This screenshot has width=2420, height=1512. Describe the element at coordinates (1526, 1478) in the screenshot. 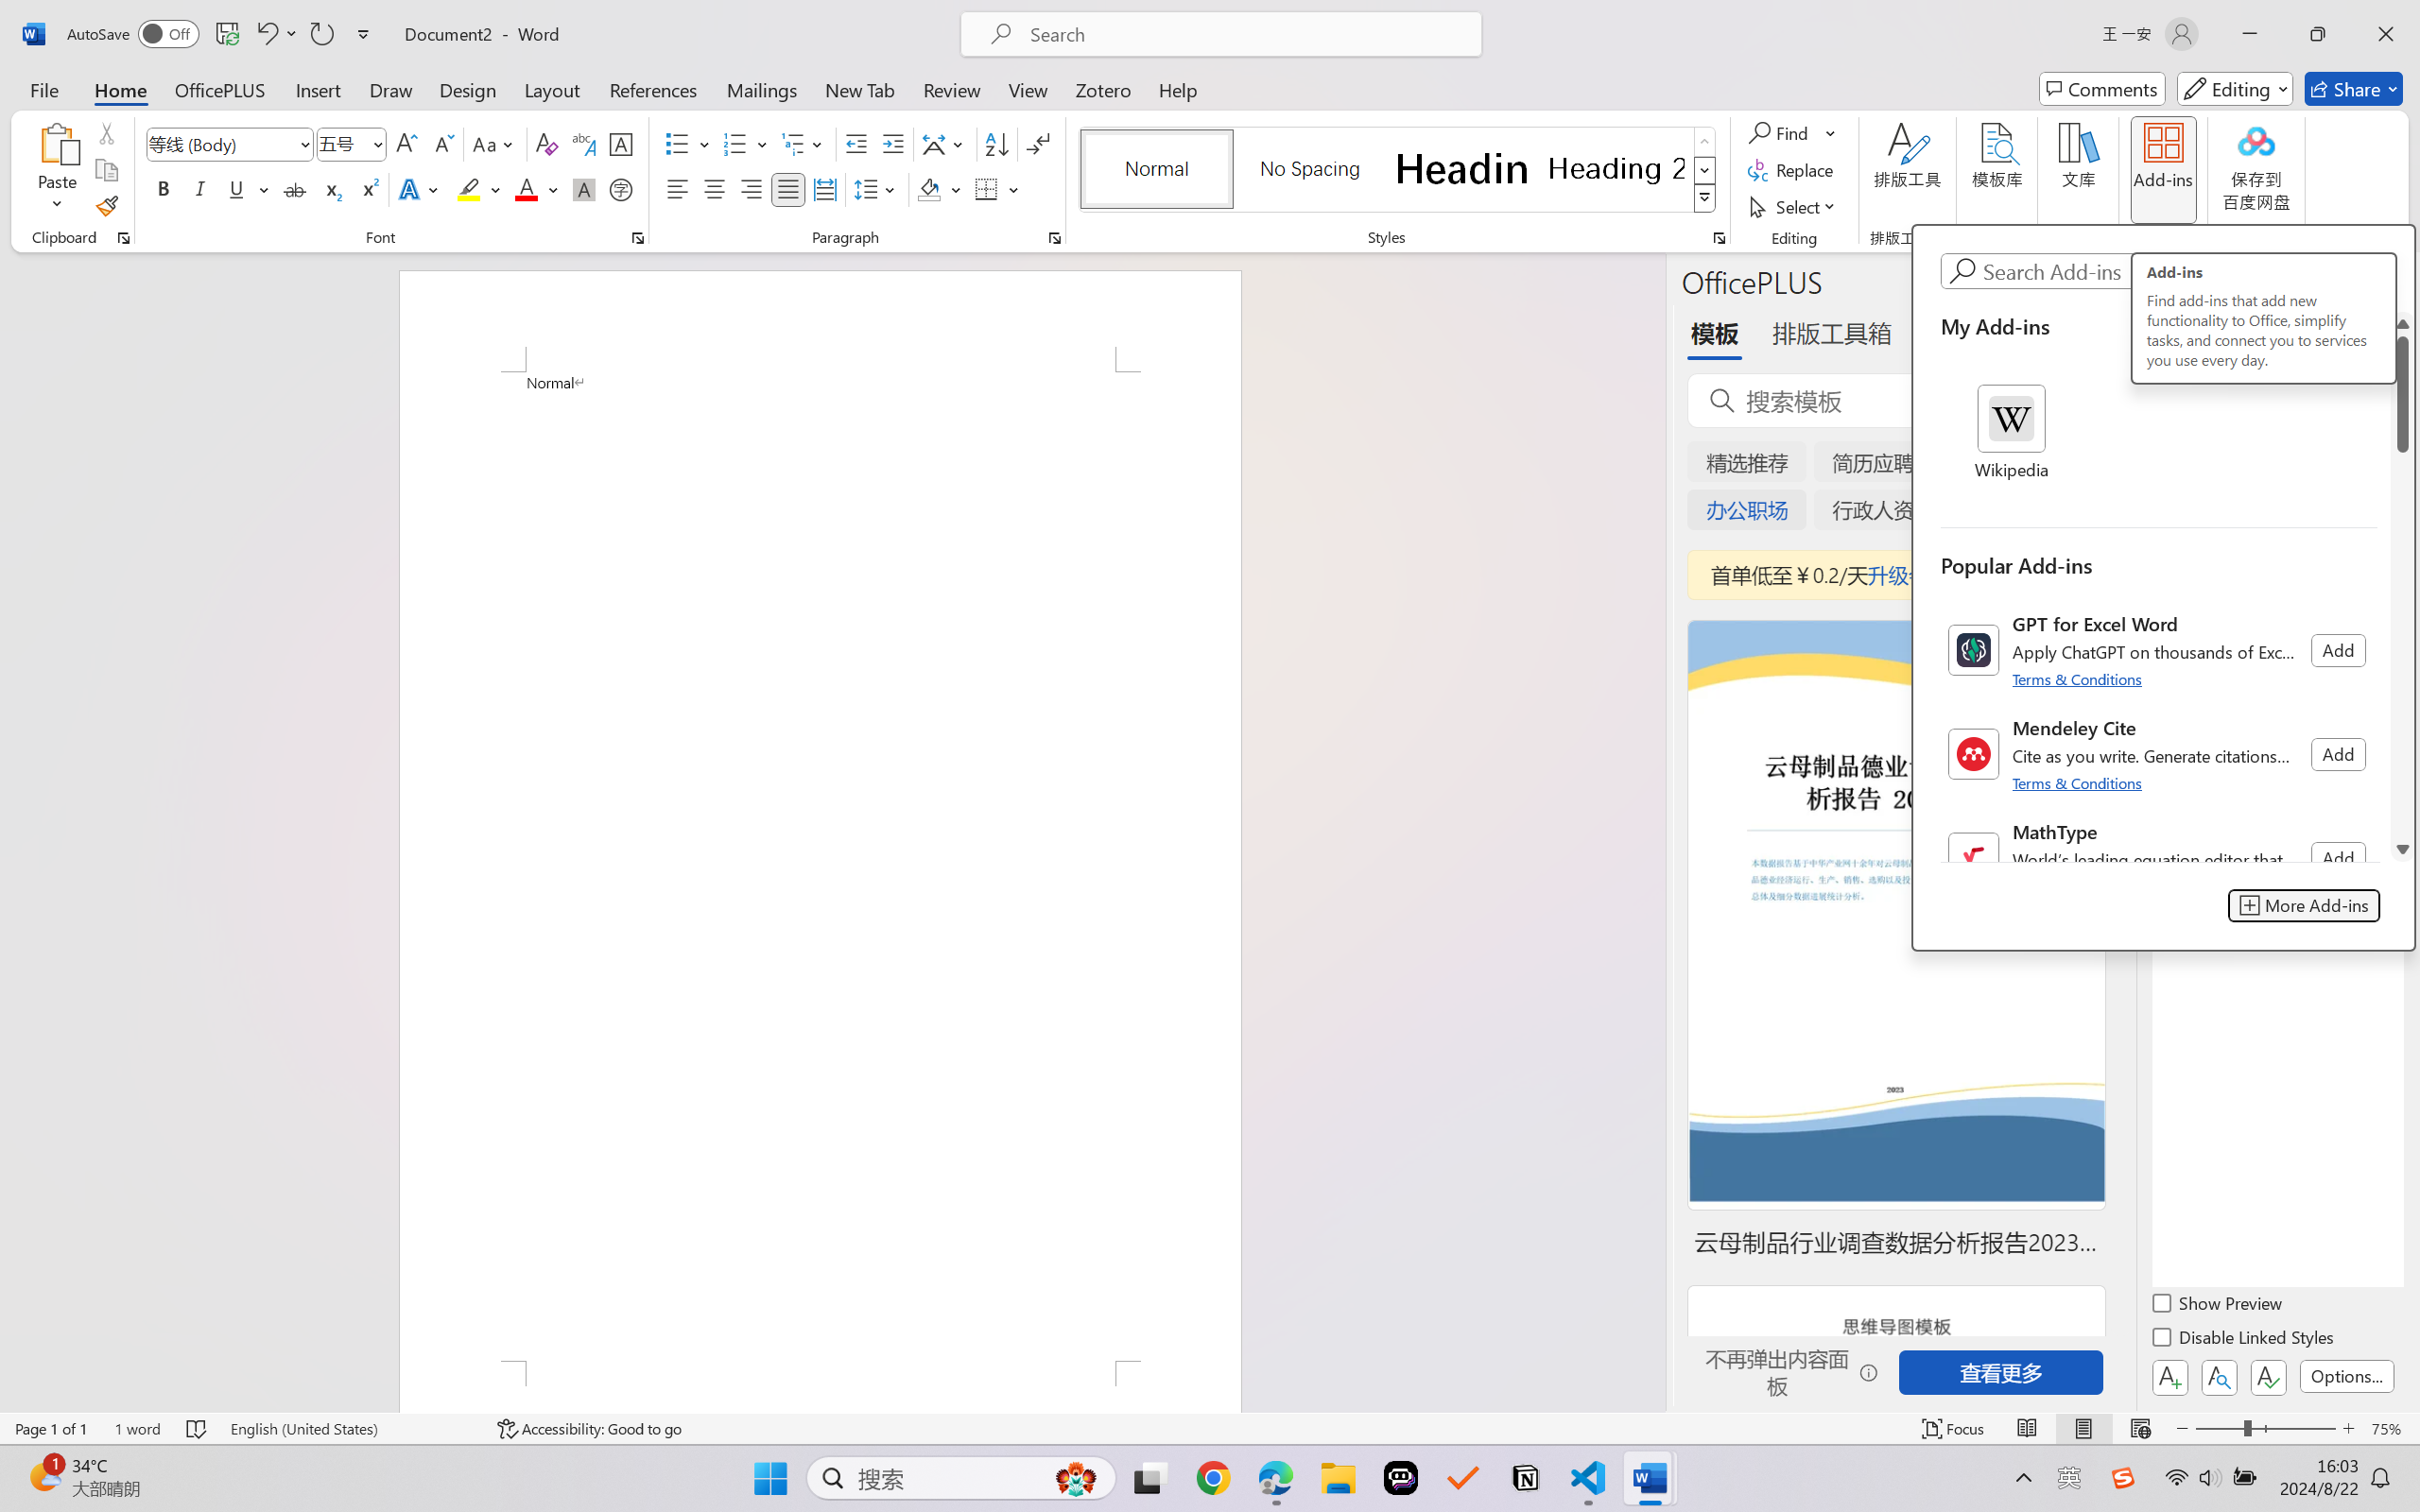

I see `Notion` at that location.